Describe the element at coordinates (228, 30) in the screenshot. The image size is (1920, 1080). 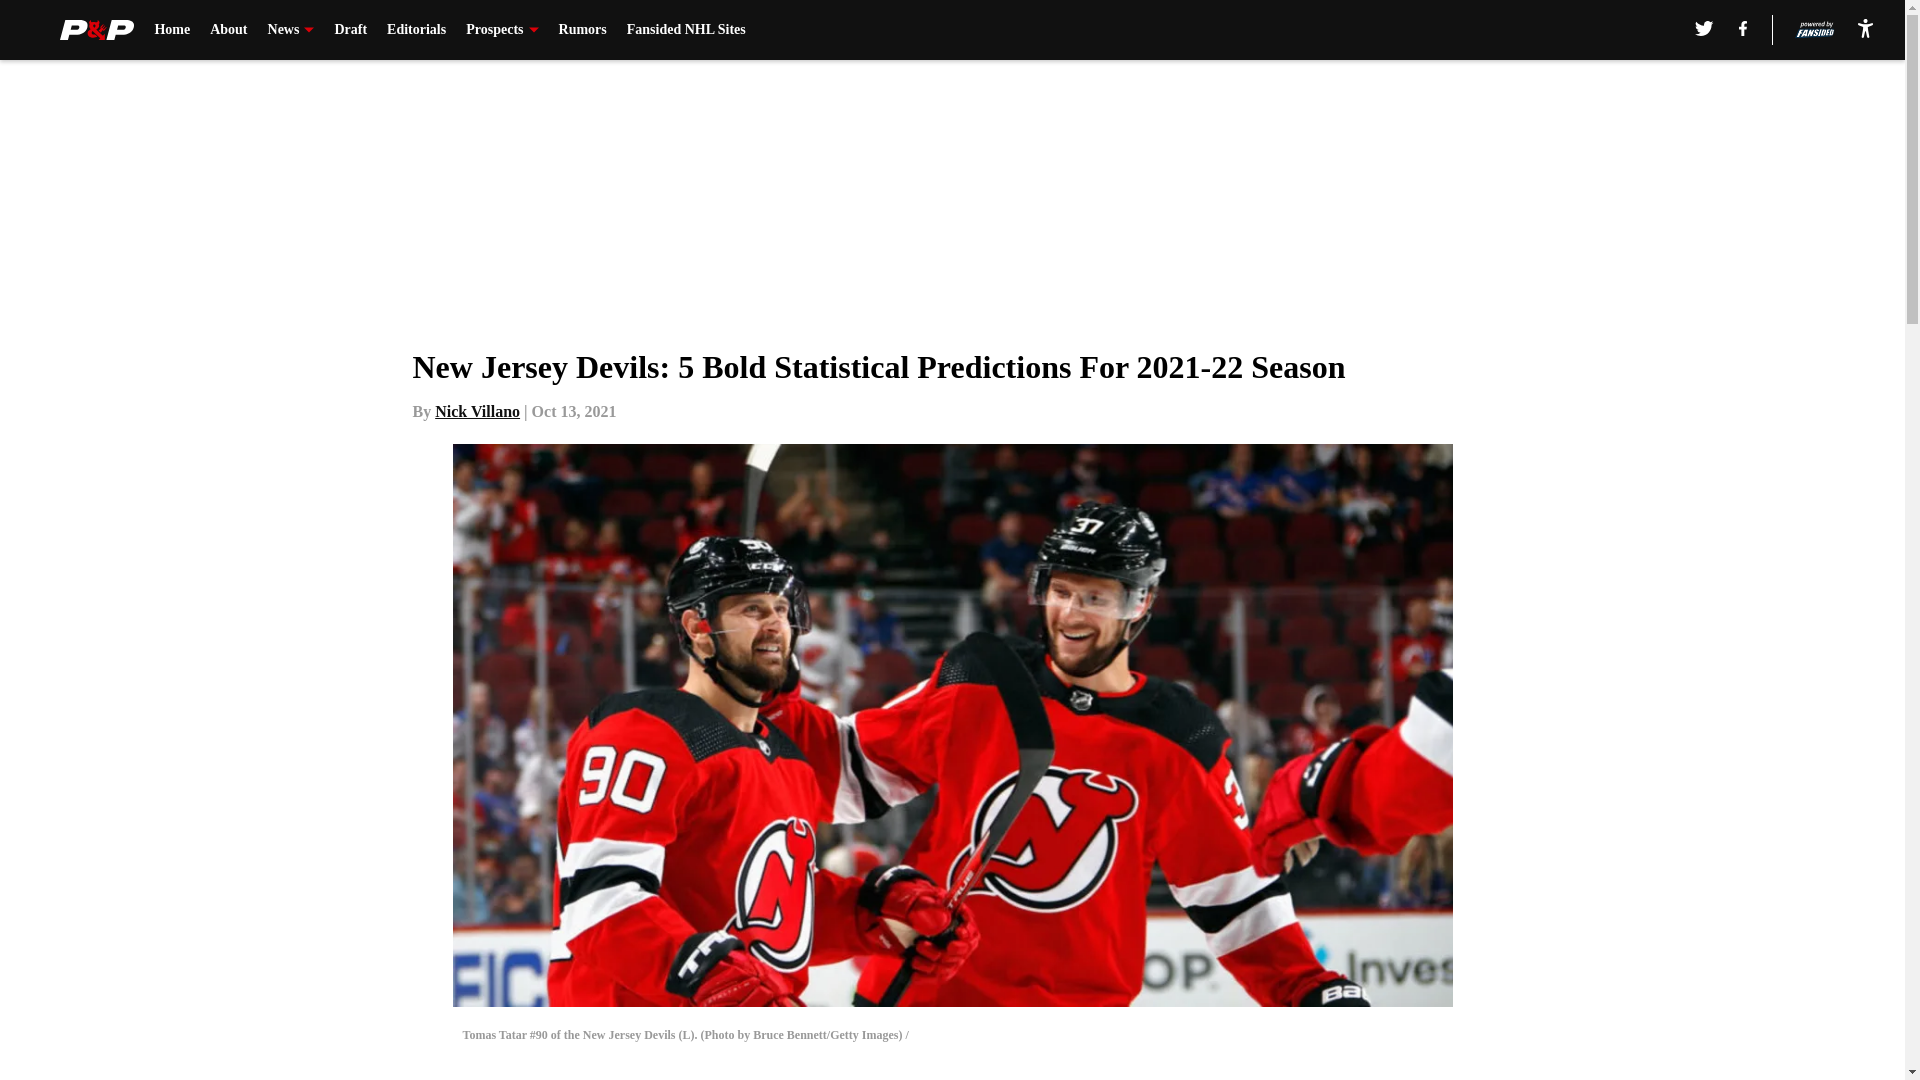
I see `About` at that location.